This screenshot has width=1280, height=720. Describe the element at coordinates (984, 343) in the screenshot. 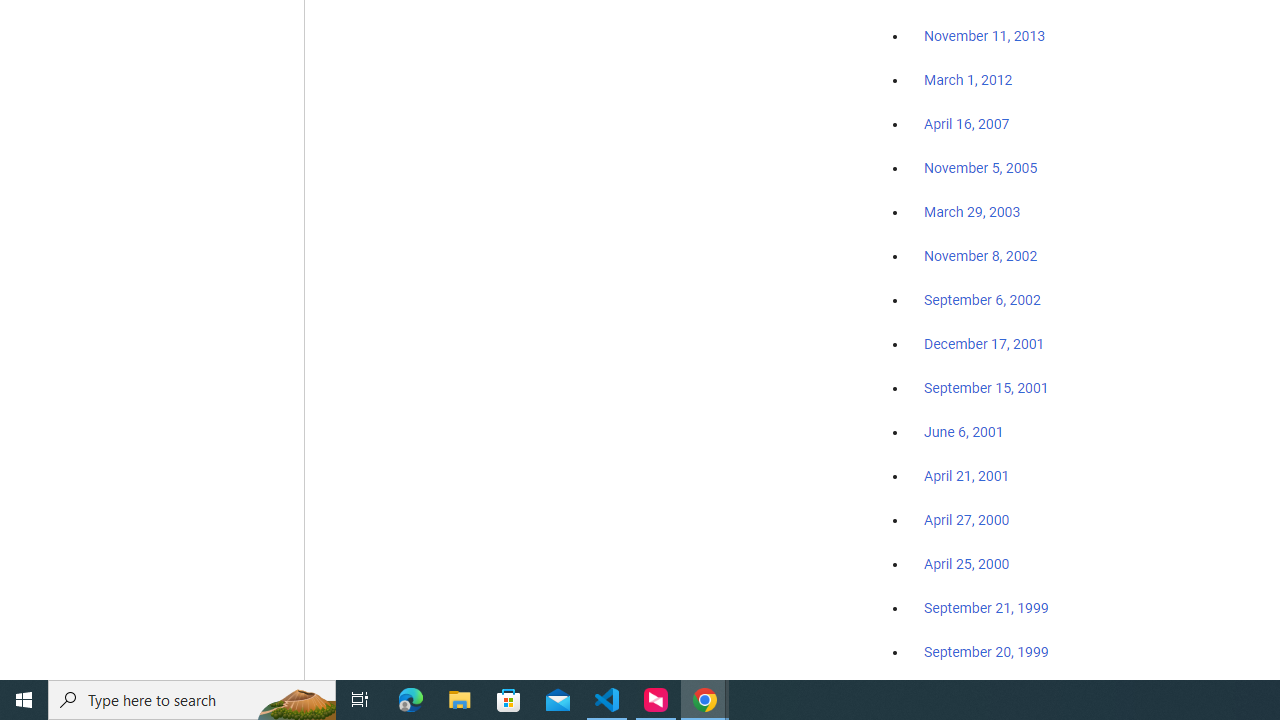

I see `December 17, 2001` at that location.